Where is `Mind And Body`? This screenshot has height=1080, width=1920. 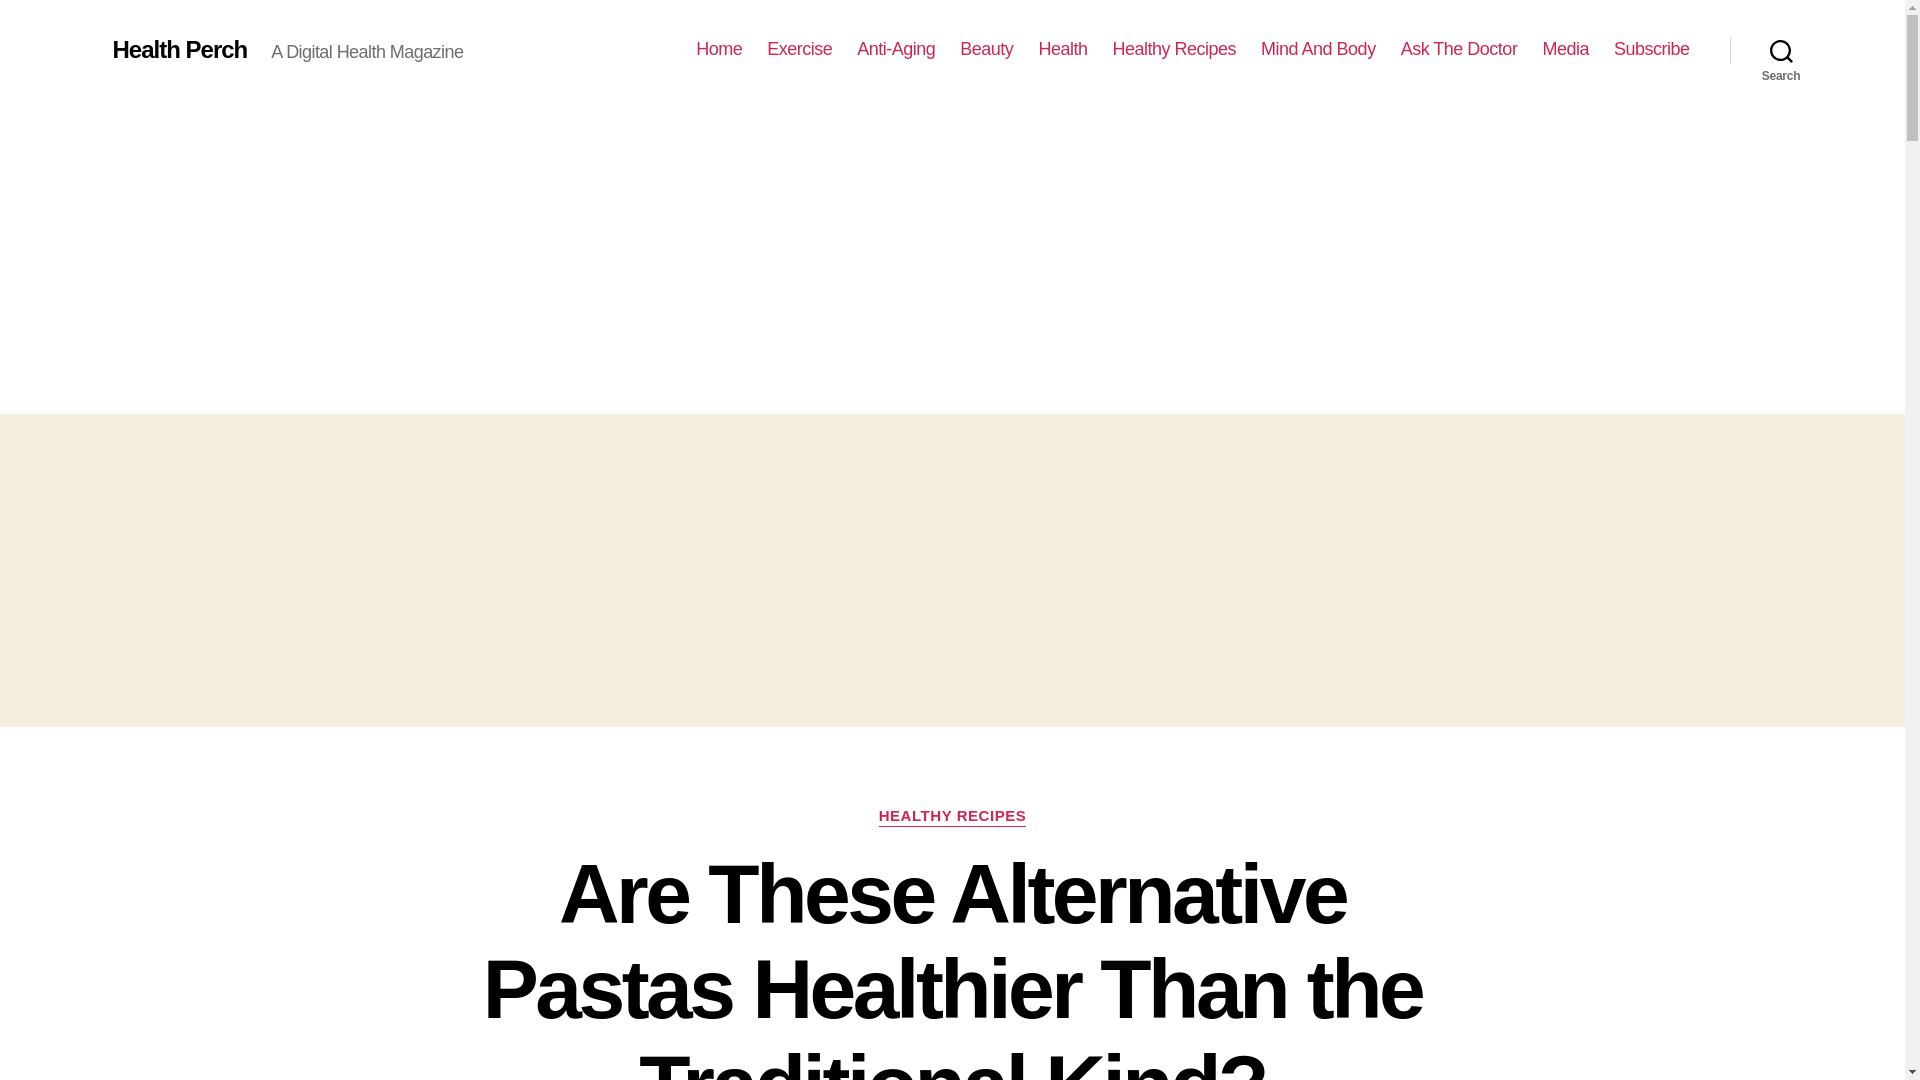 Mind And Body is located at coordinates (1318, 49).